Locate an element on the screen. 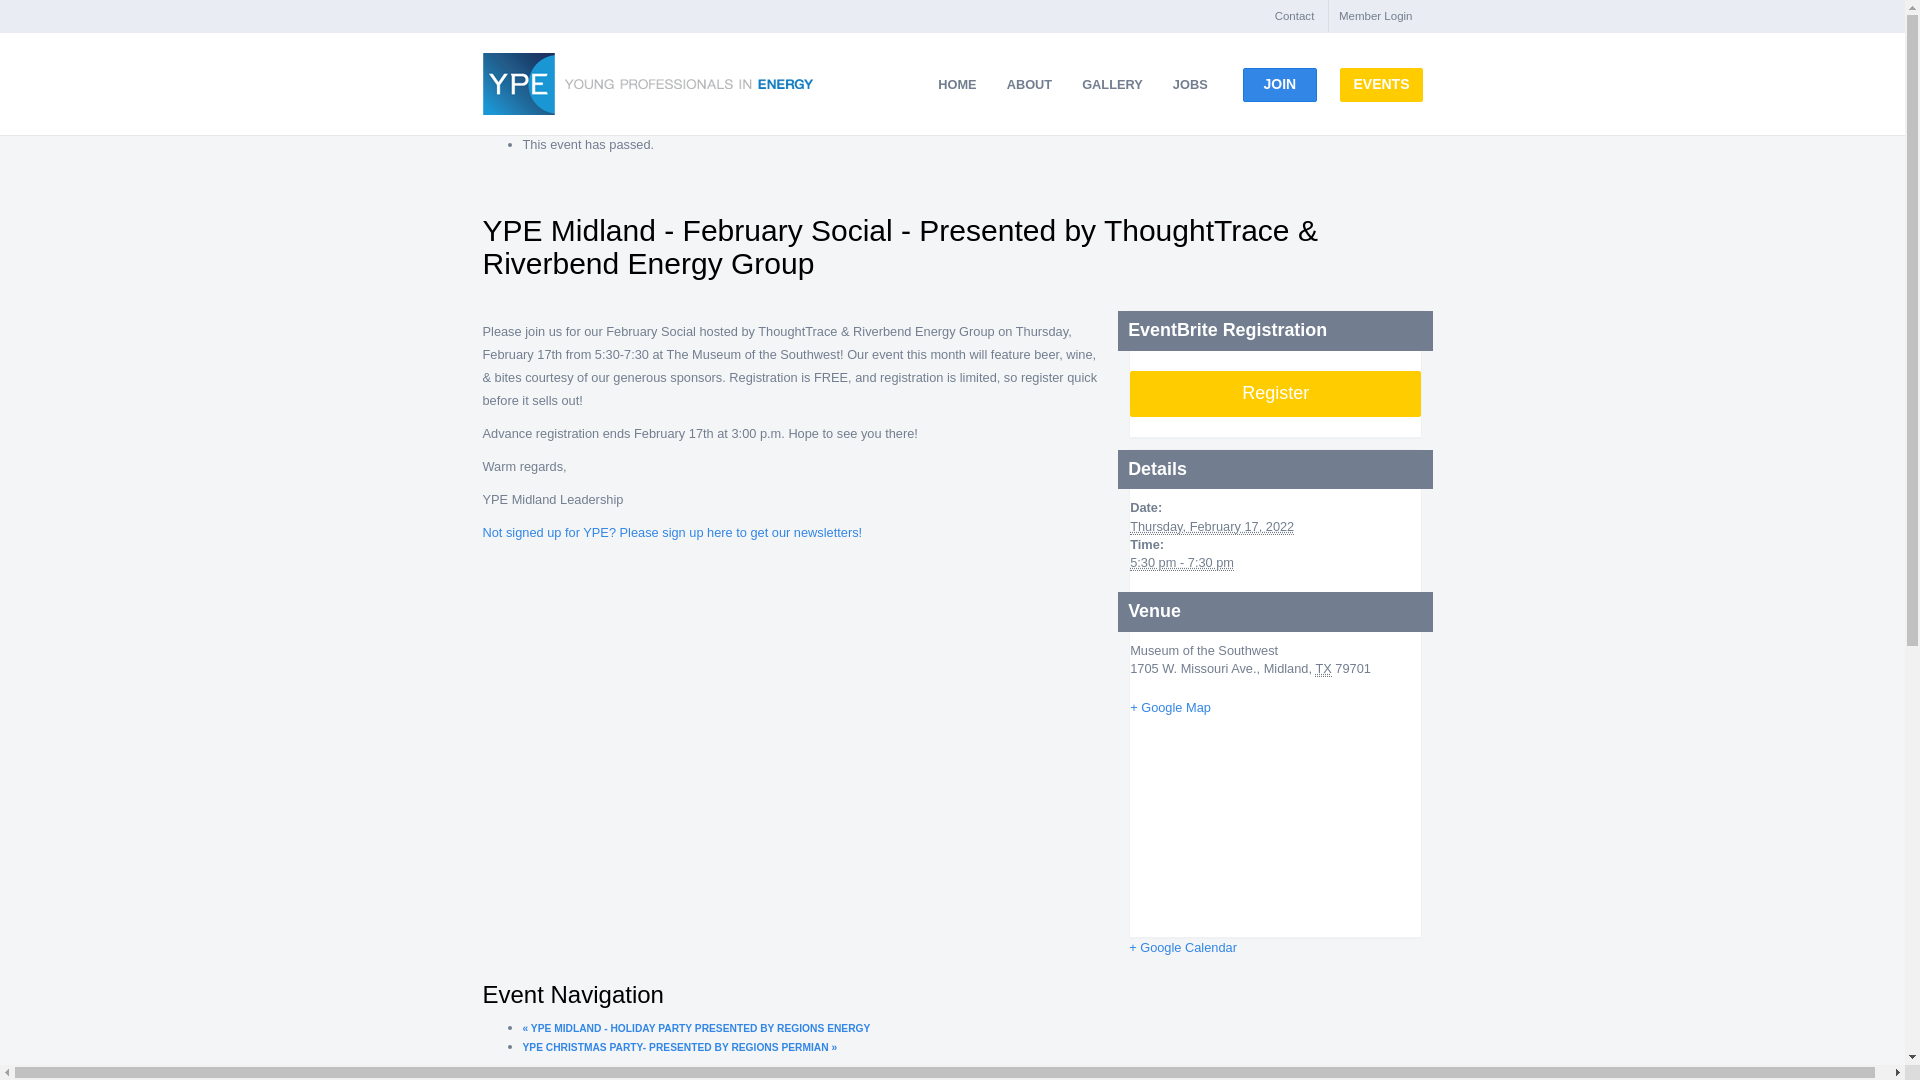  Contact is located at coordinates (1294, 16).